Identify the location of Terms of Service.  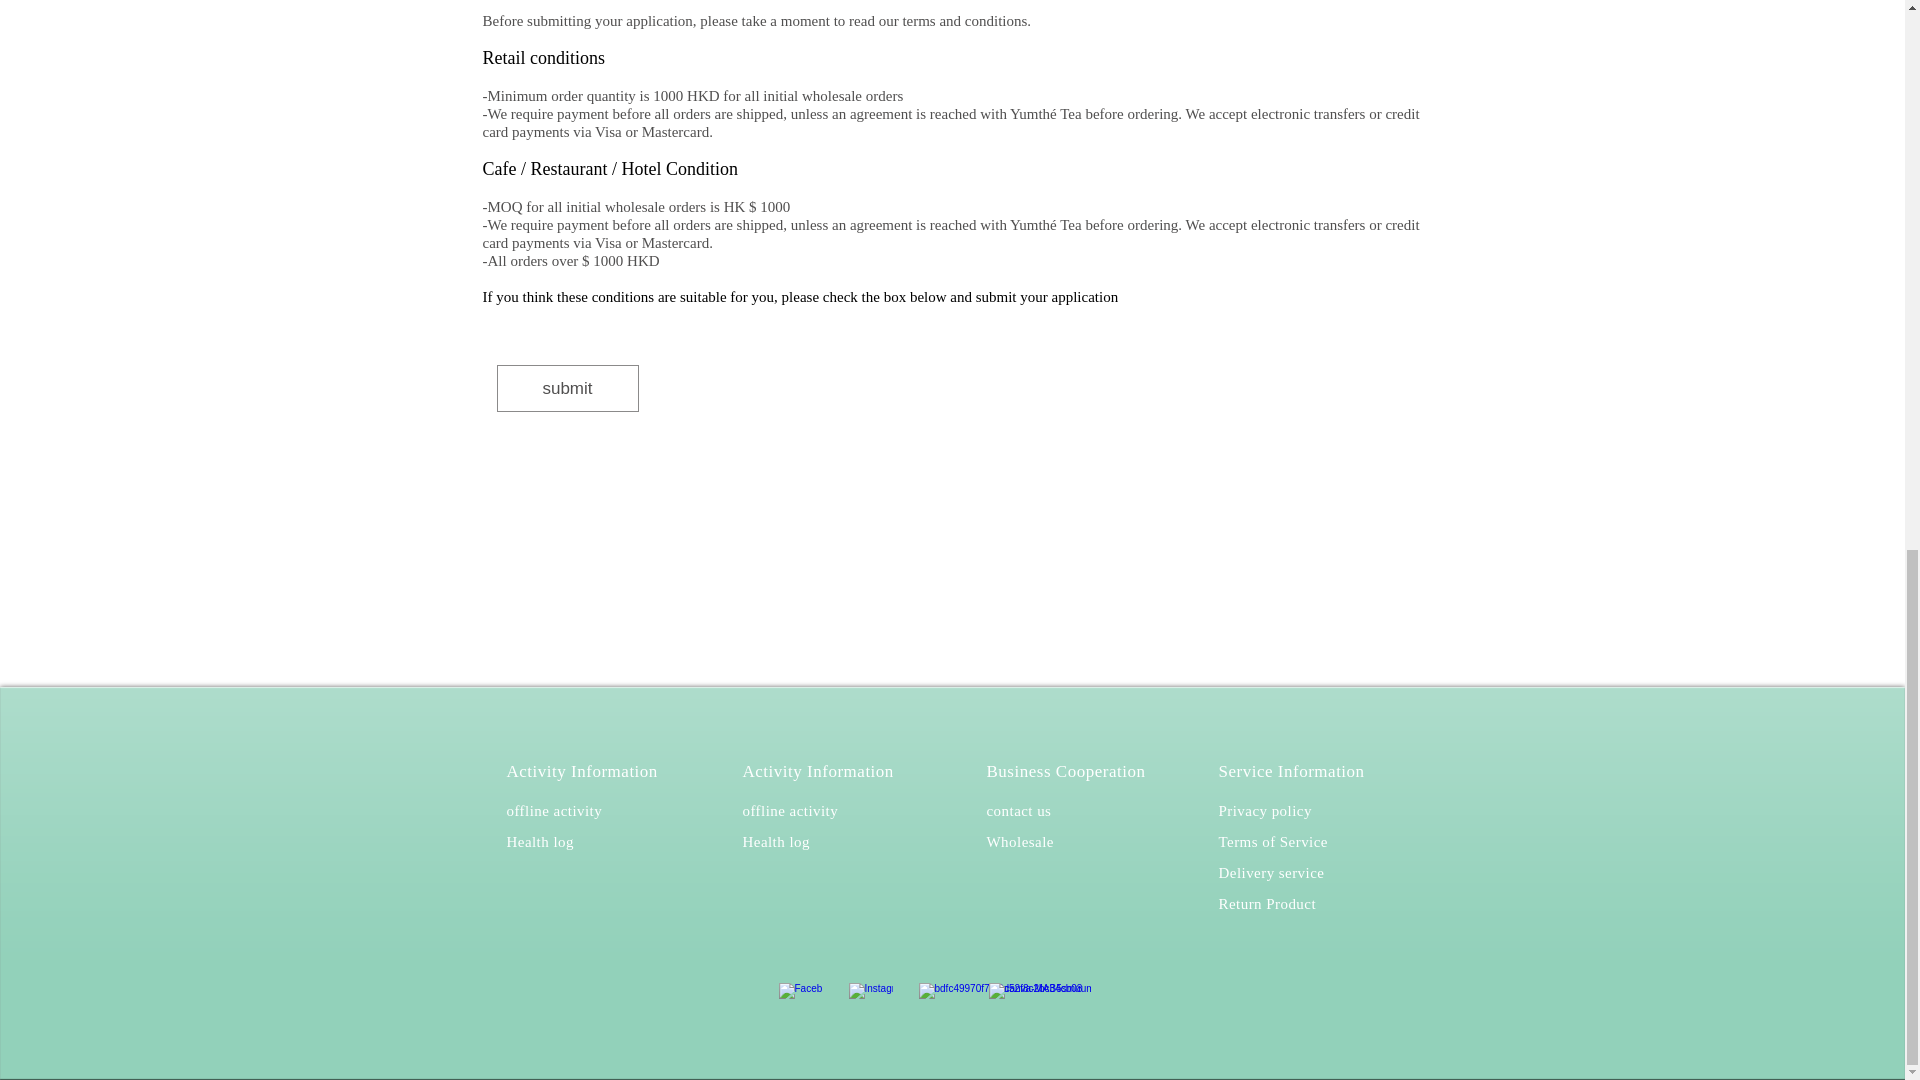
(1272, 840).